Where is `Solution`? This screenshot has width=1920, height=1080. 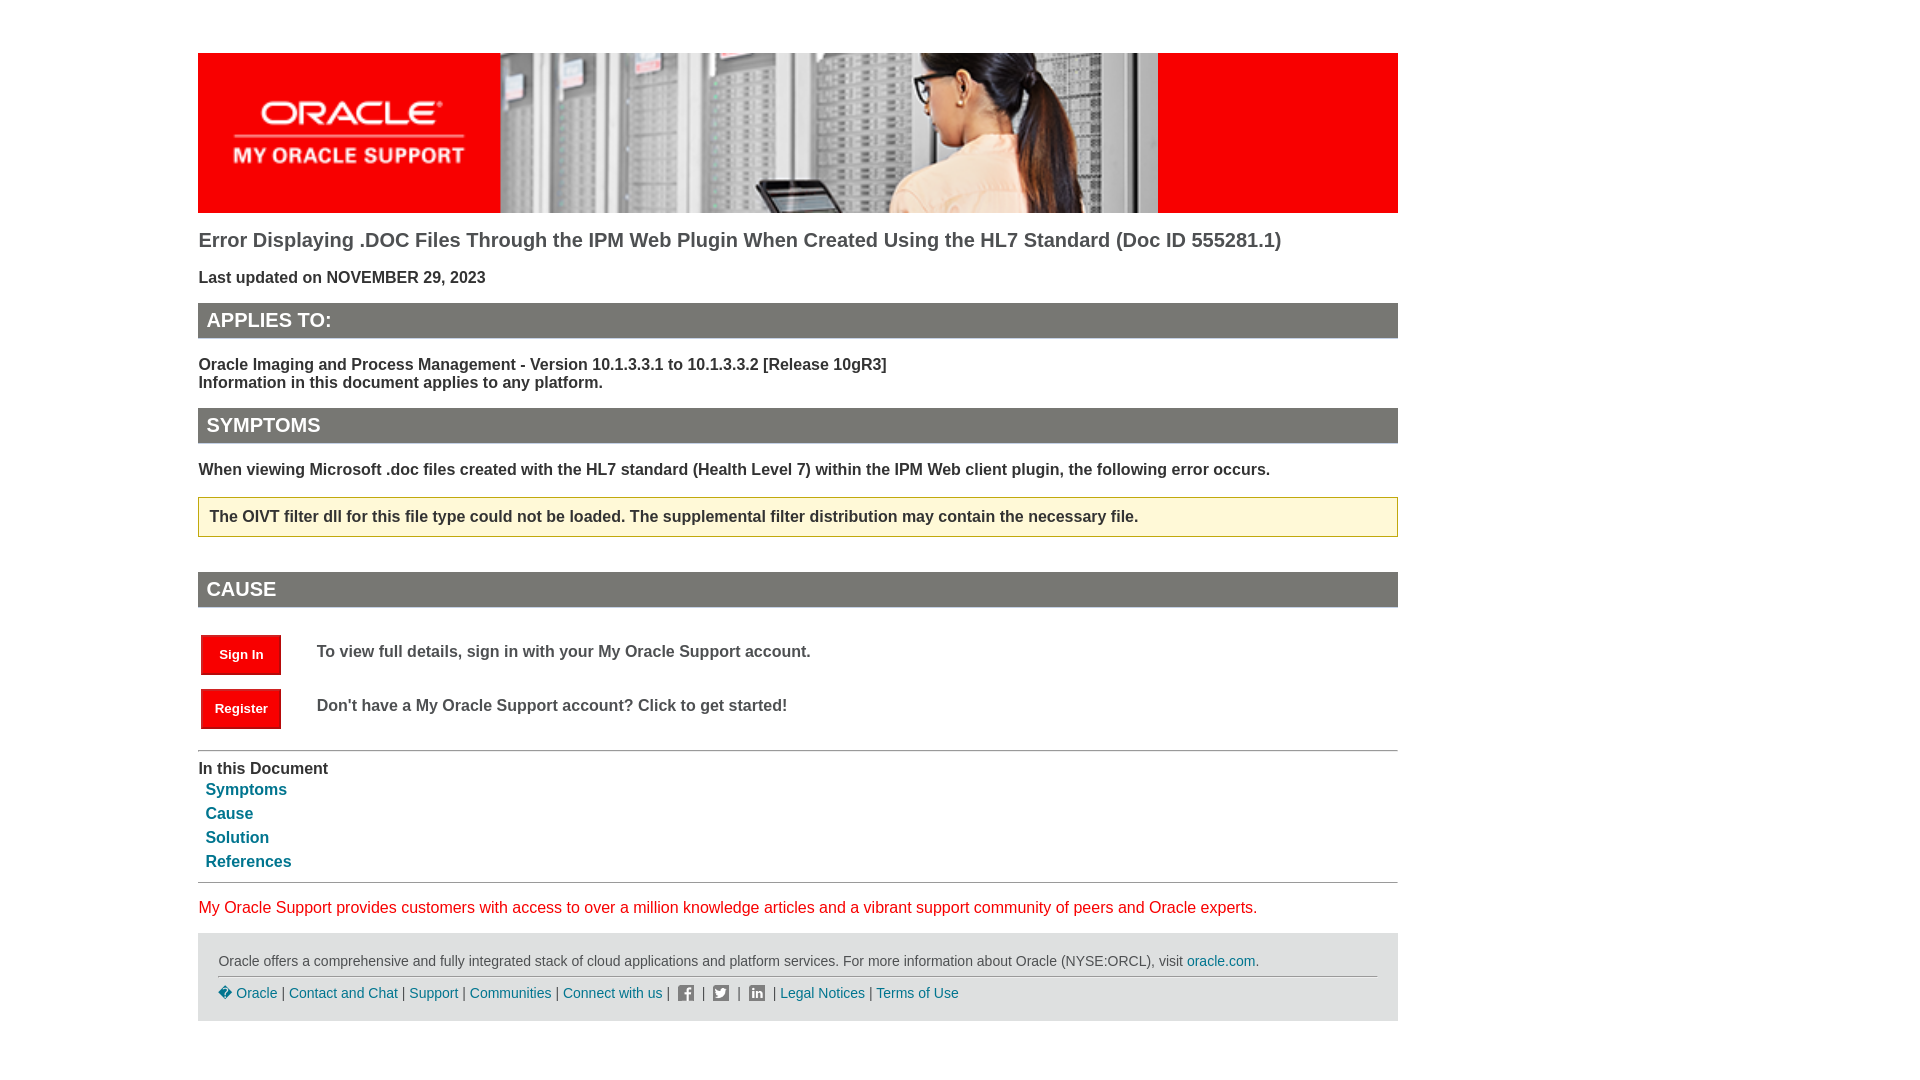
Solution is located at coordinates (236, 837).